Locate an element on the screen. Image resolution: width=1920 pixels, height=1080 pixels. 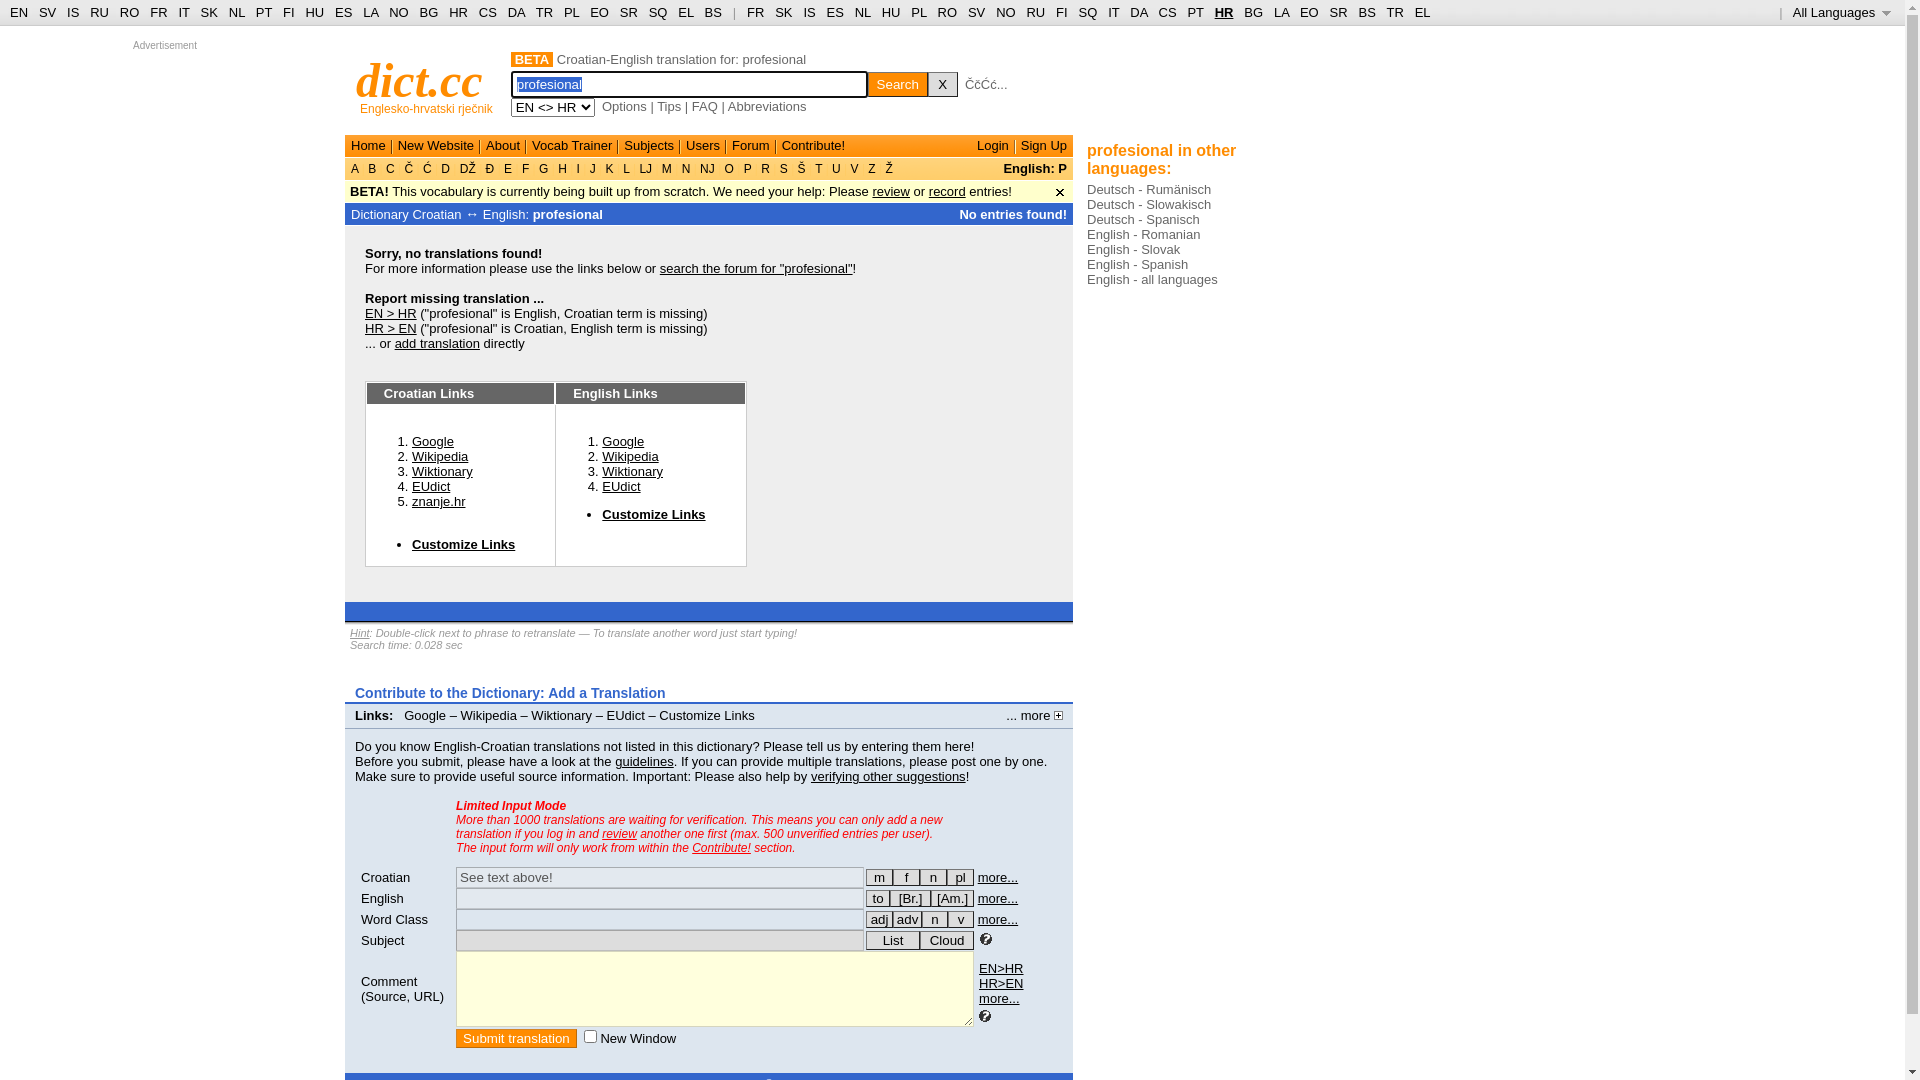
PL is located at coordinates (918, 12).